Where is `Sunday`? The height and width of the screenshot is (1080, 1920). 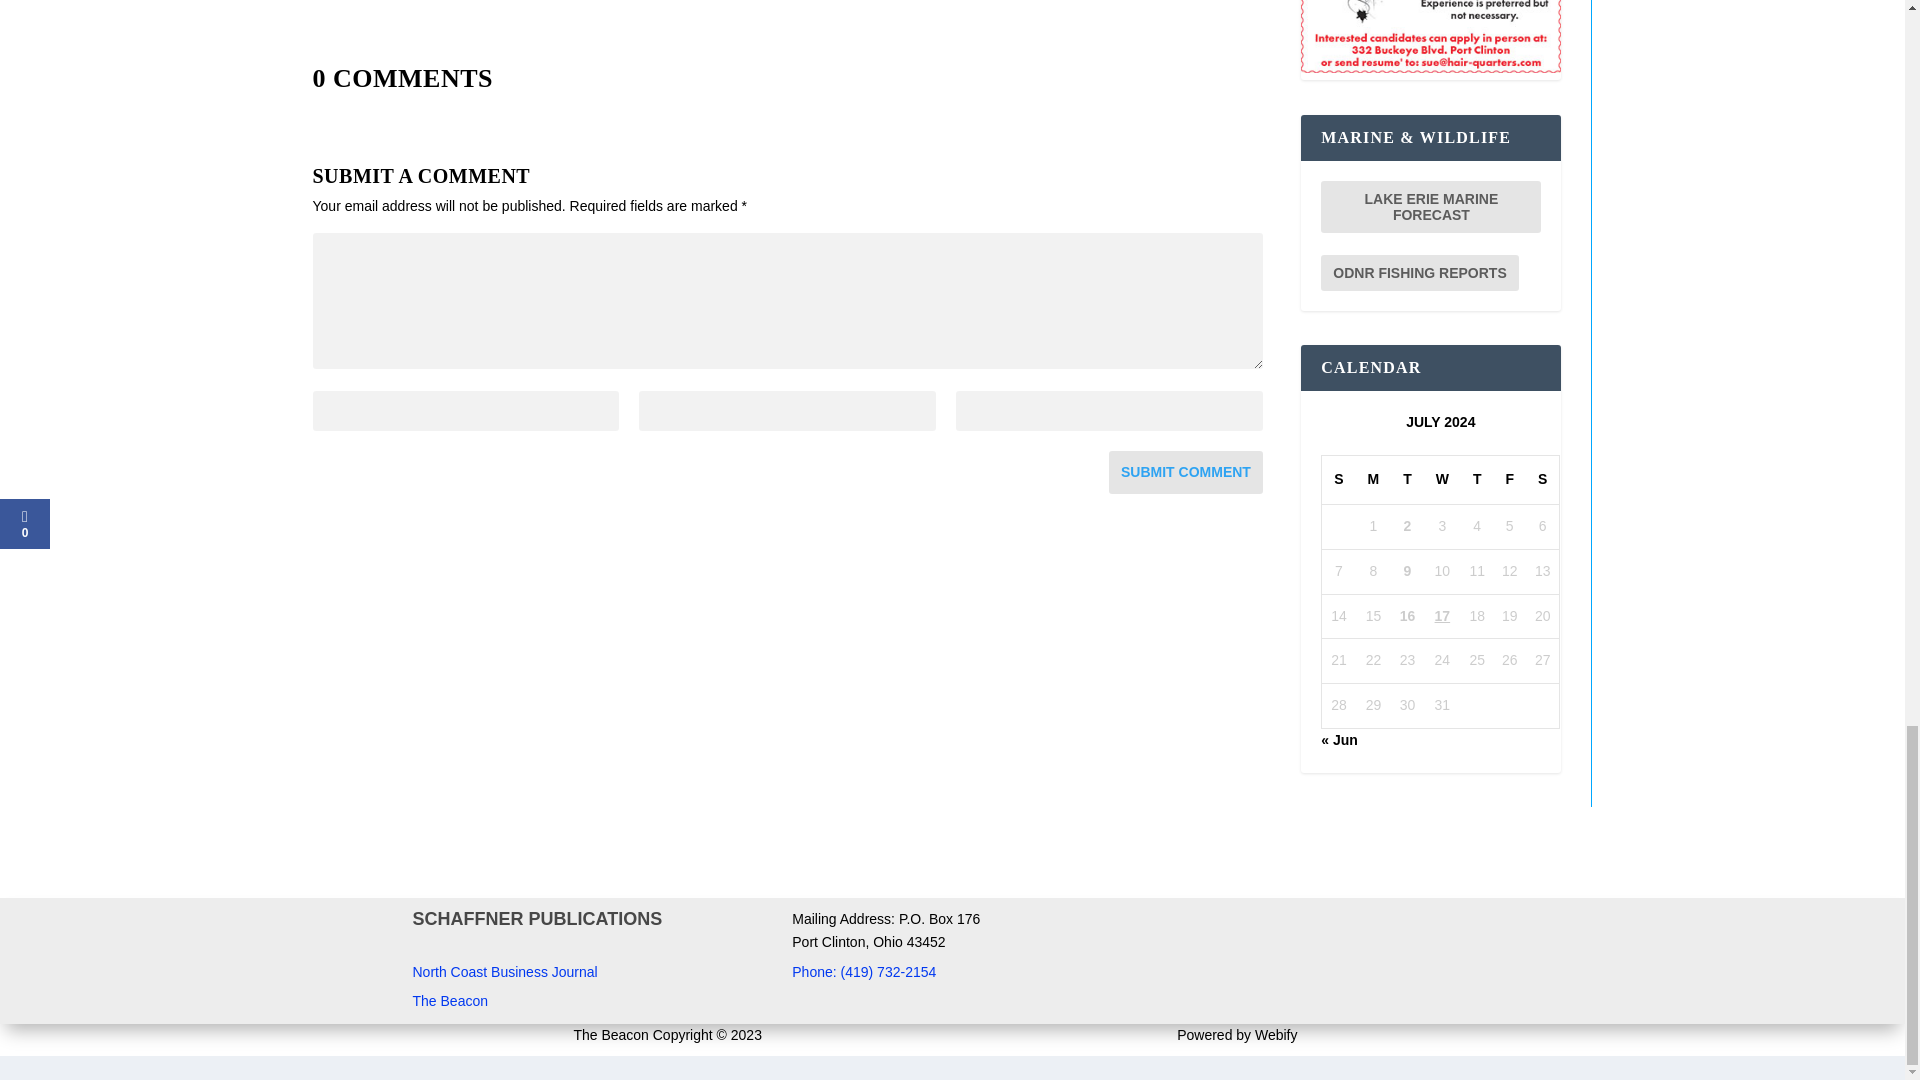
Sunday is located at coordinates (1338, 480).